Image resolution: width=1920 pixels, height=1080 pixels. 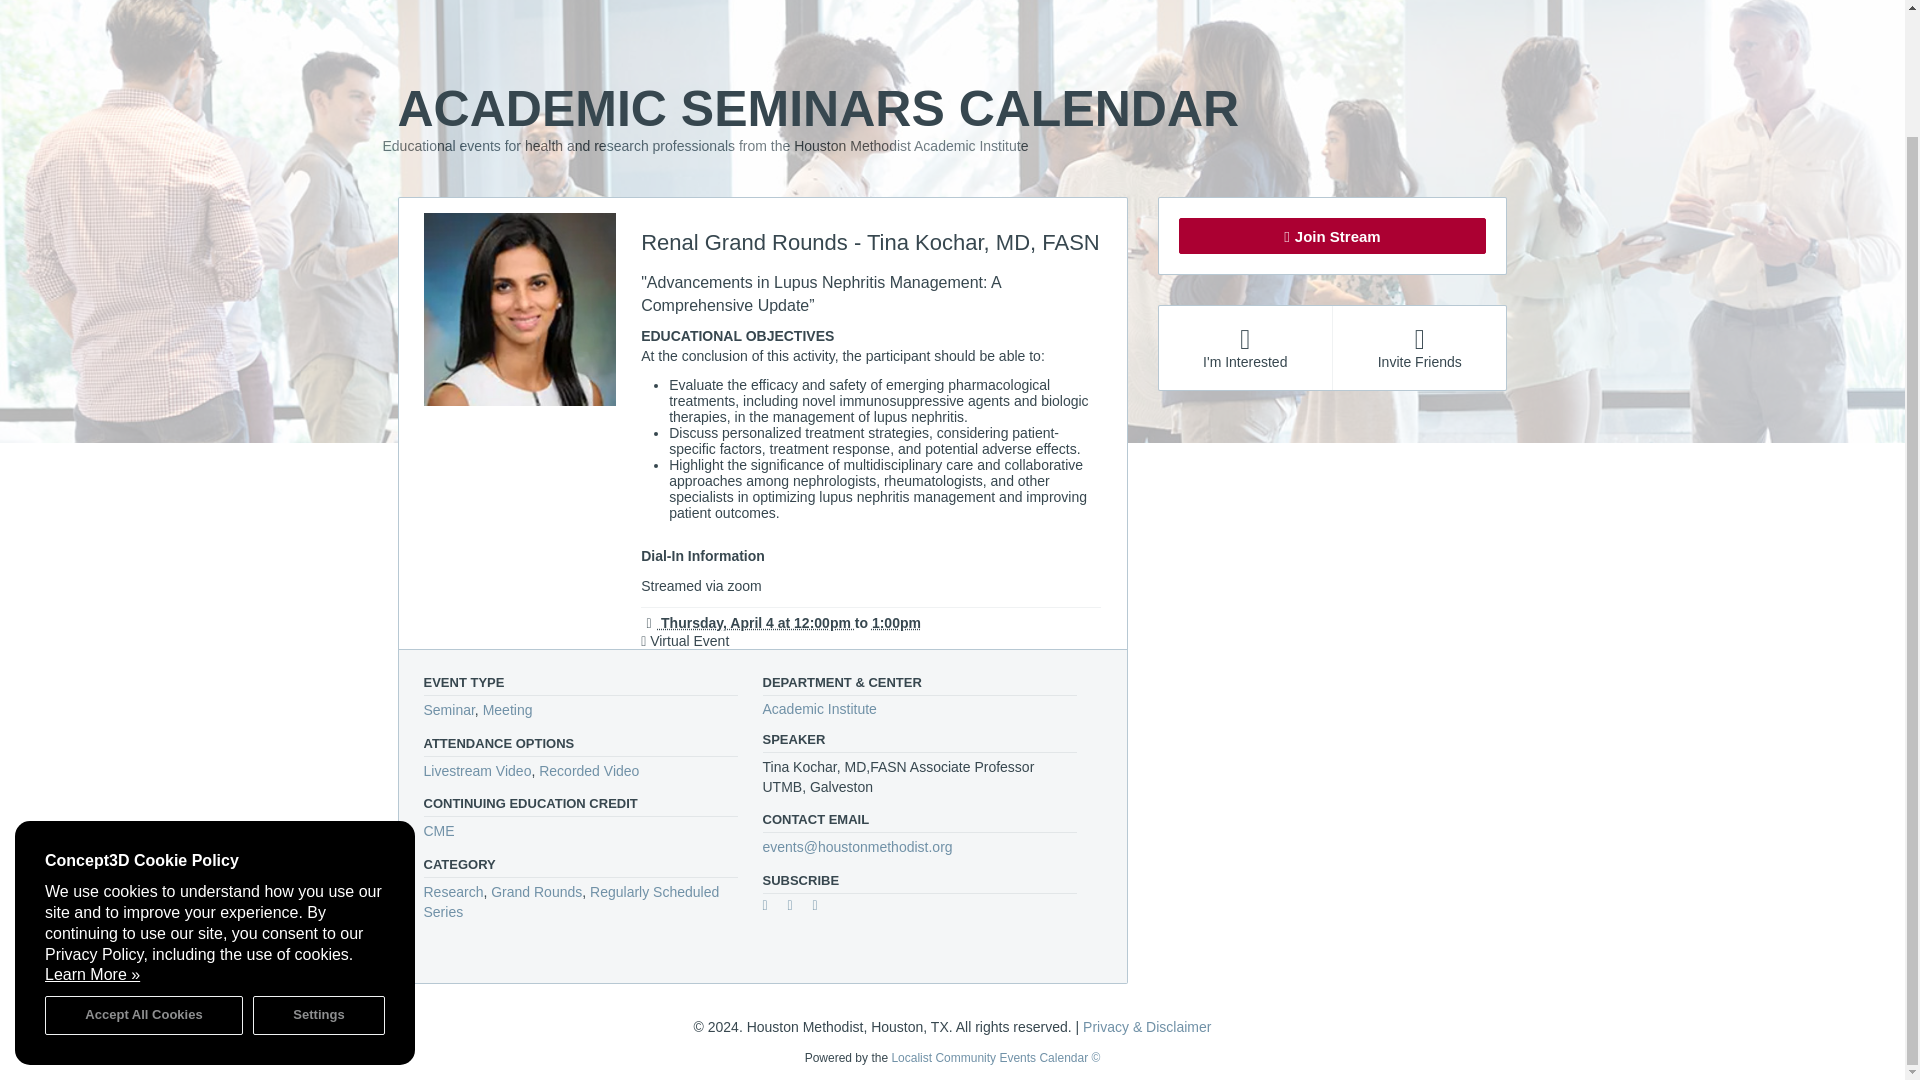 I want to click on Google Calendar, so click(x=772, y=908).